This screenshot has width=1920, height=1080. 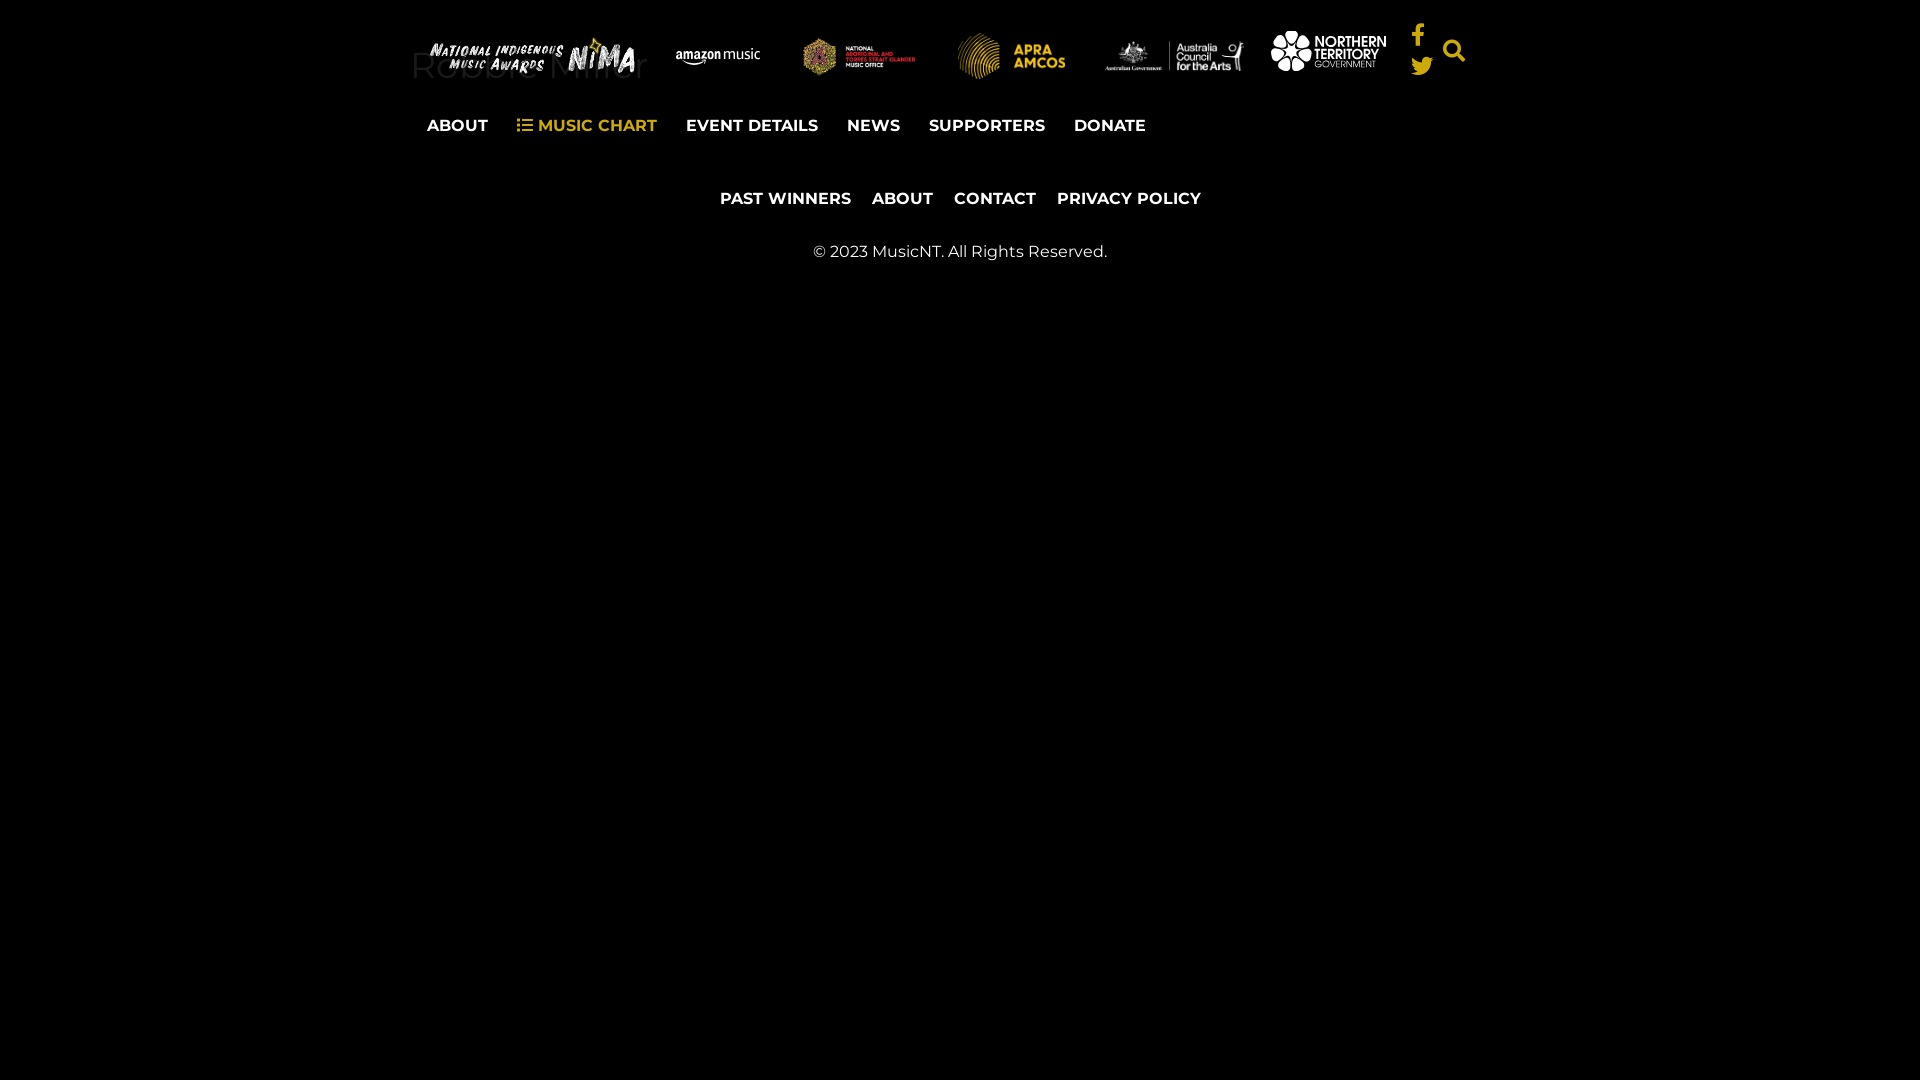 I want to click on Australia Arts Council, so click(x=1175, y=56).